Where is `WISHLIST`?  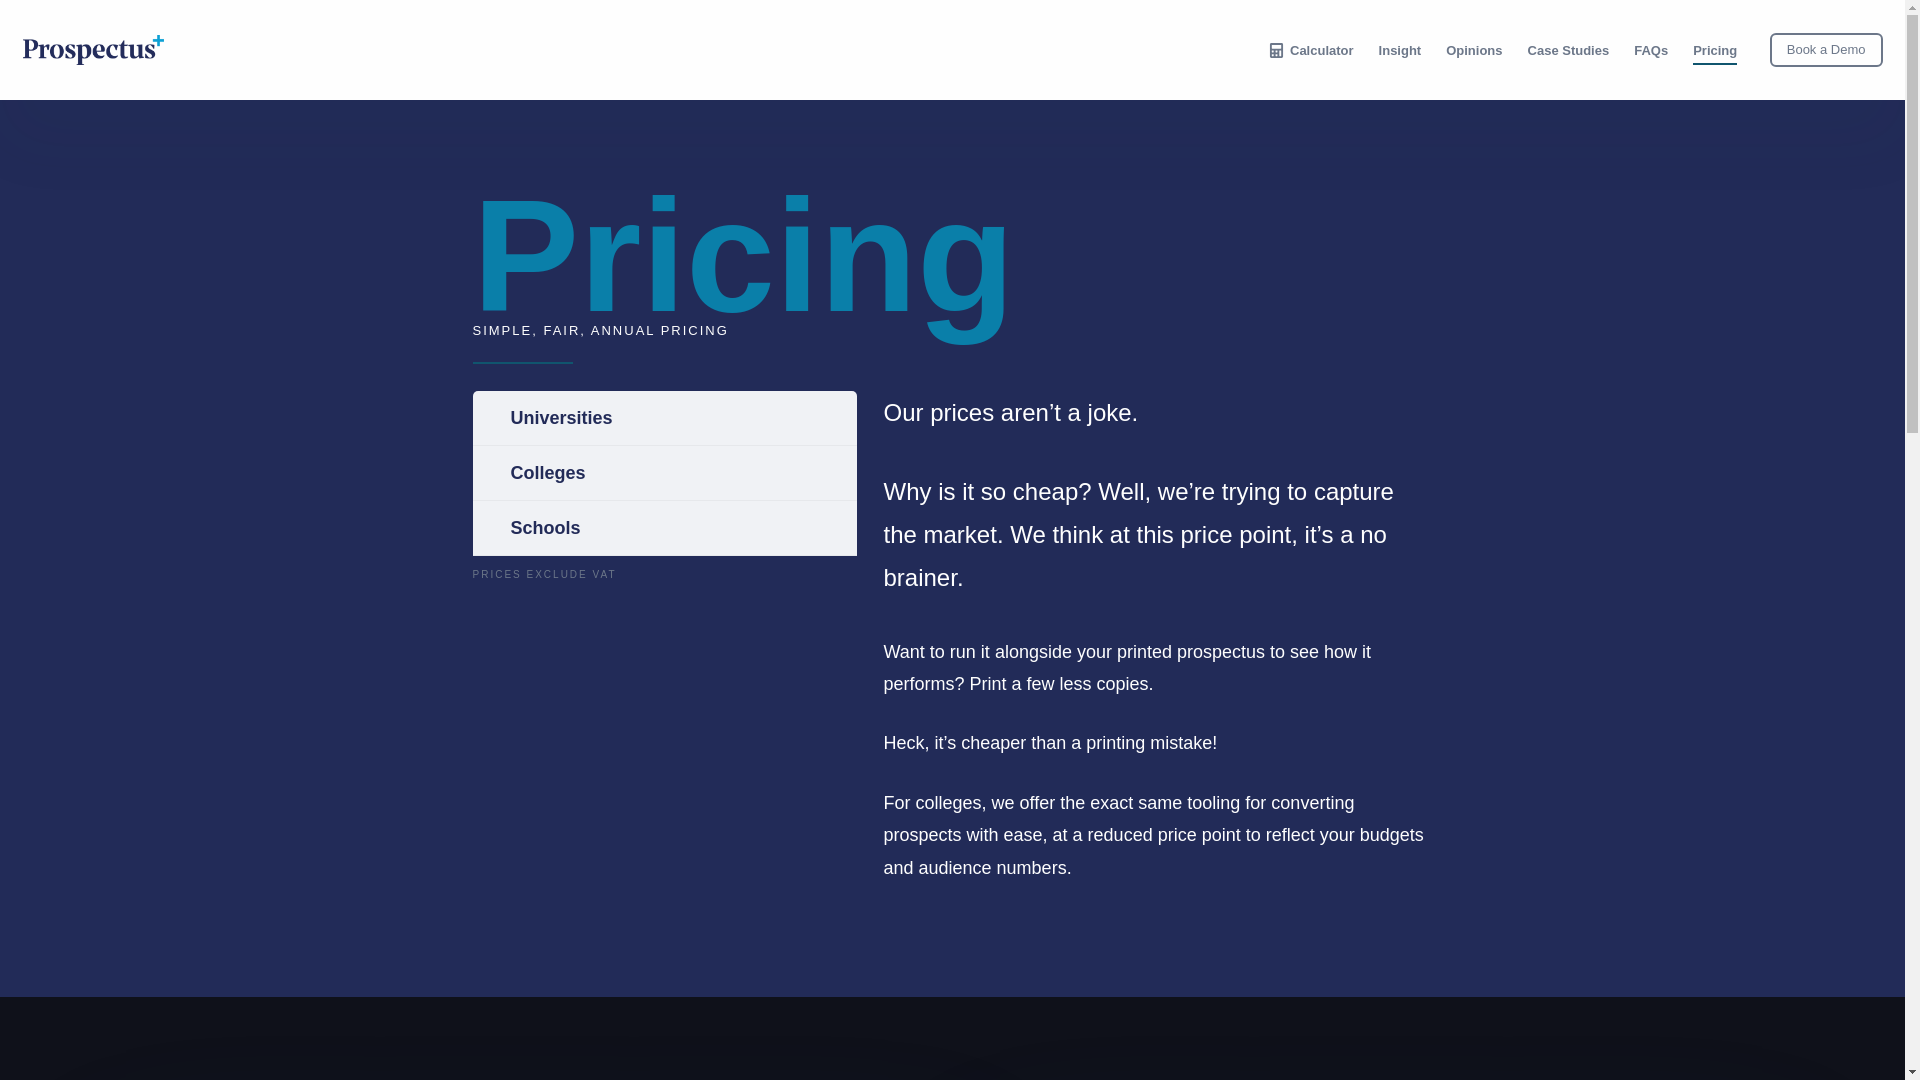
WISHLIST is located at coordinates (772, 950).